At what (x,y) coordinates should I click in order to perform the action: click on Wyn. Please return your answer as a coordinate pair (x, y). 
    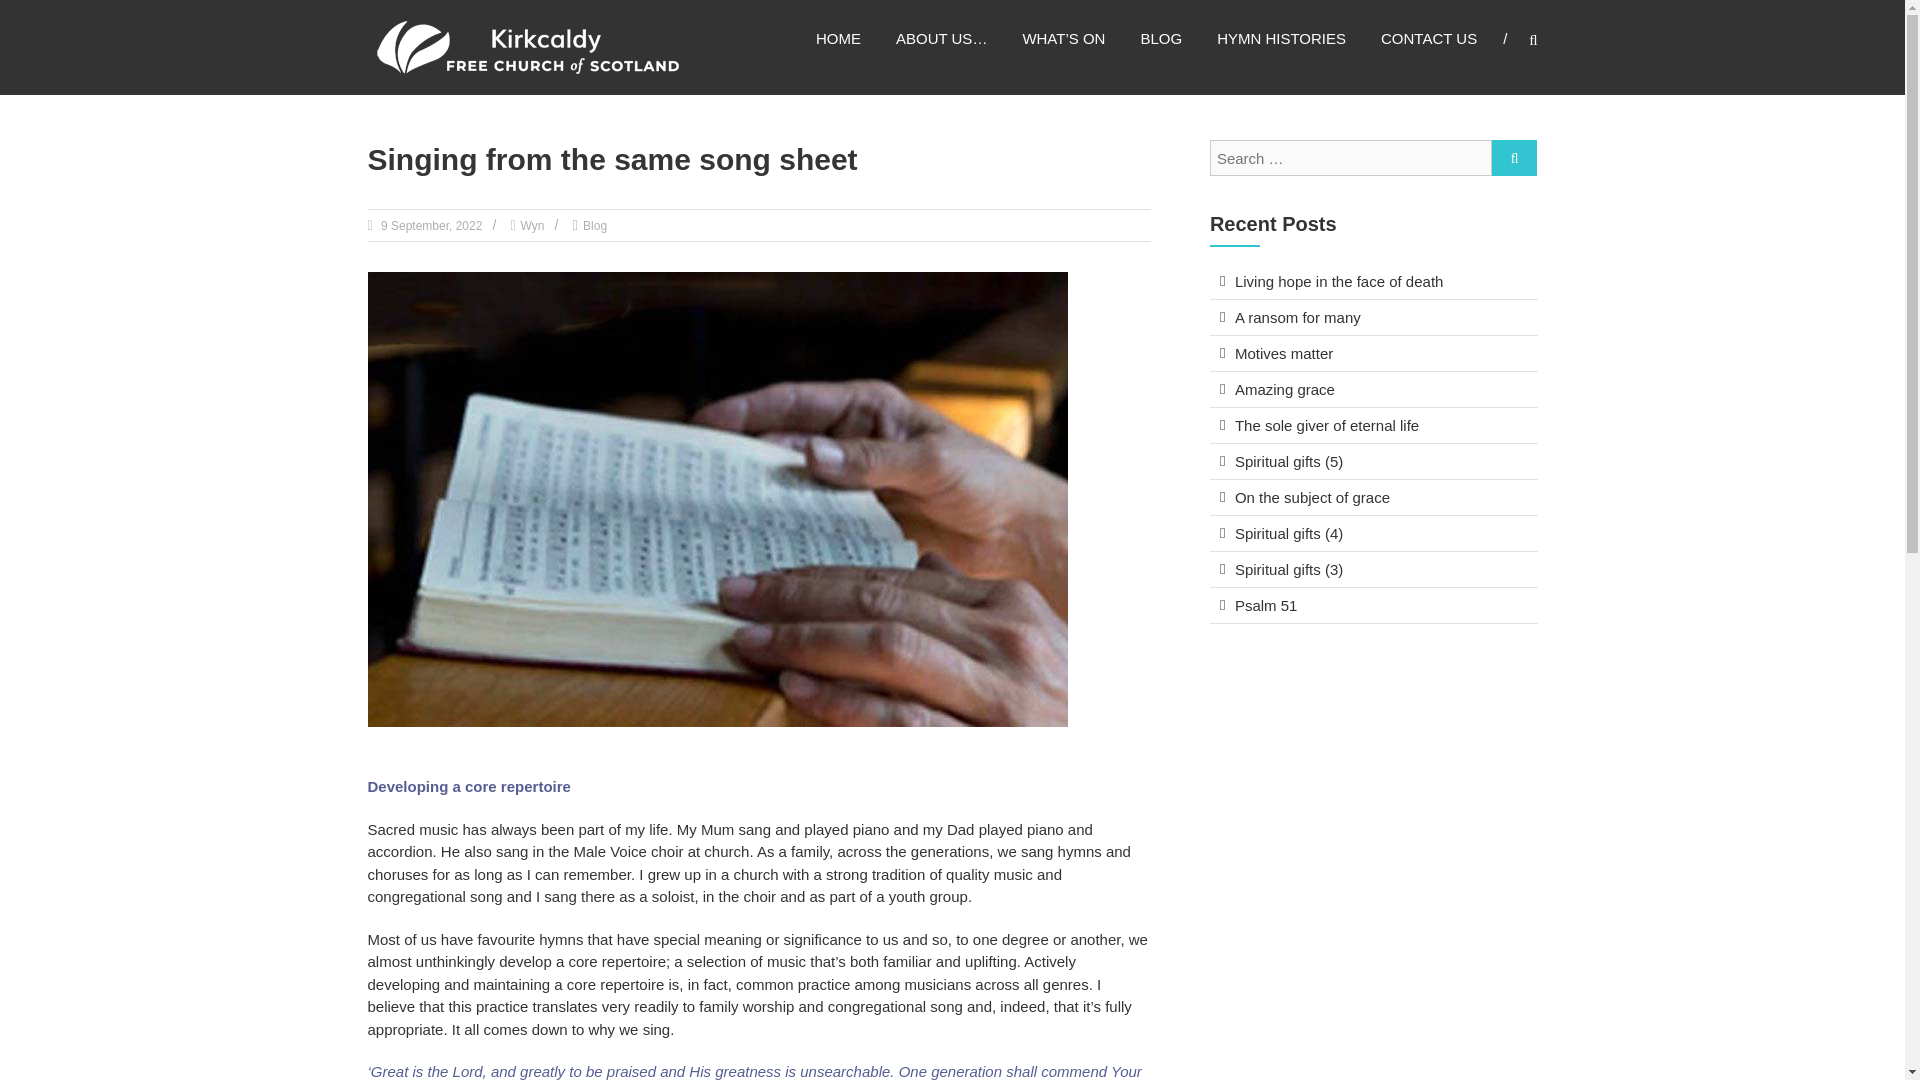
    Looking at the image, I should click on (532, 226).